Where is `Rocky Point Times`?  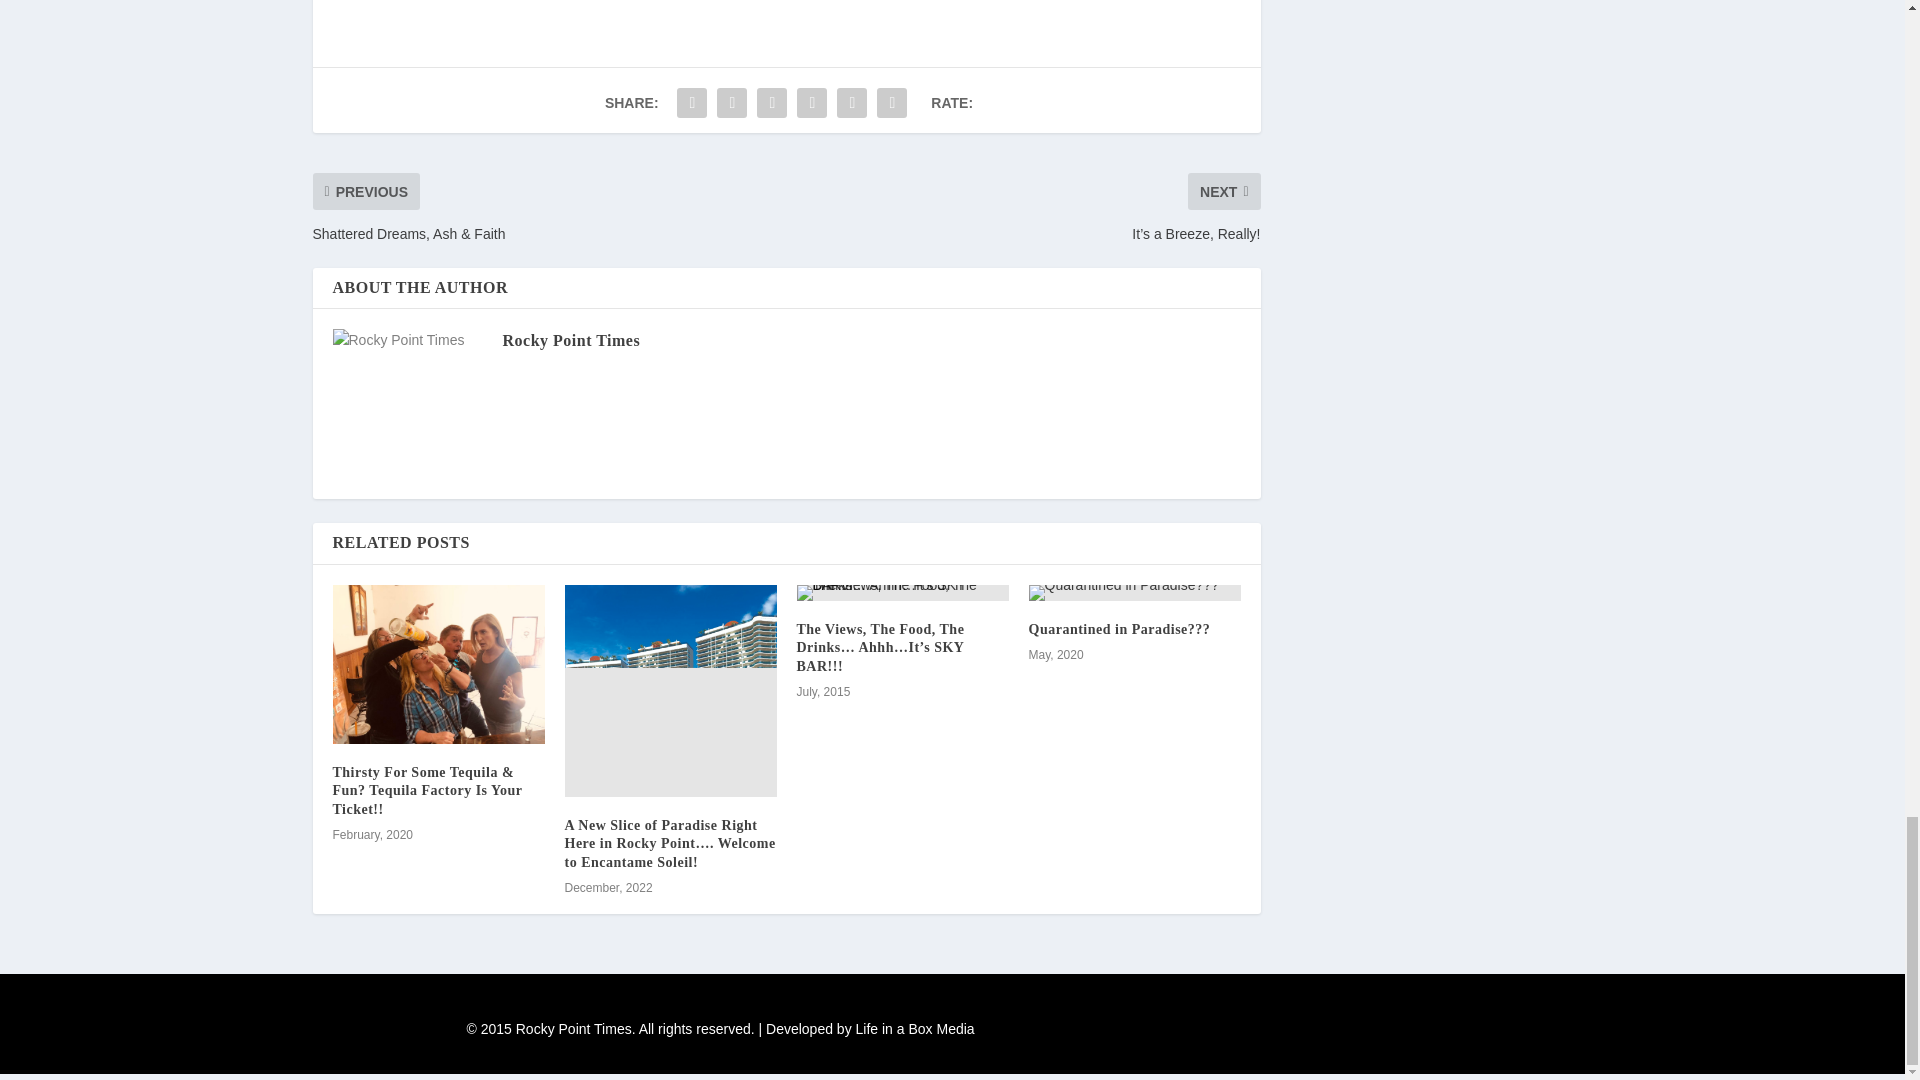
Rocky Point Times is located at coordinates (570, 340).